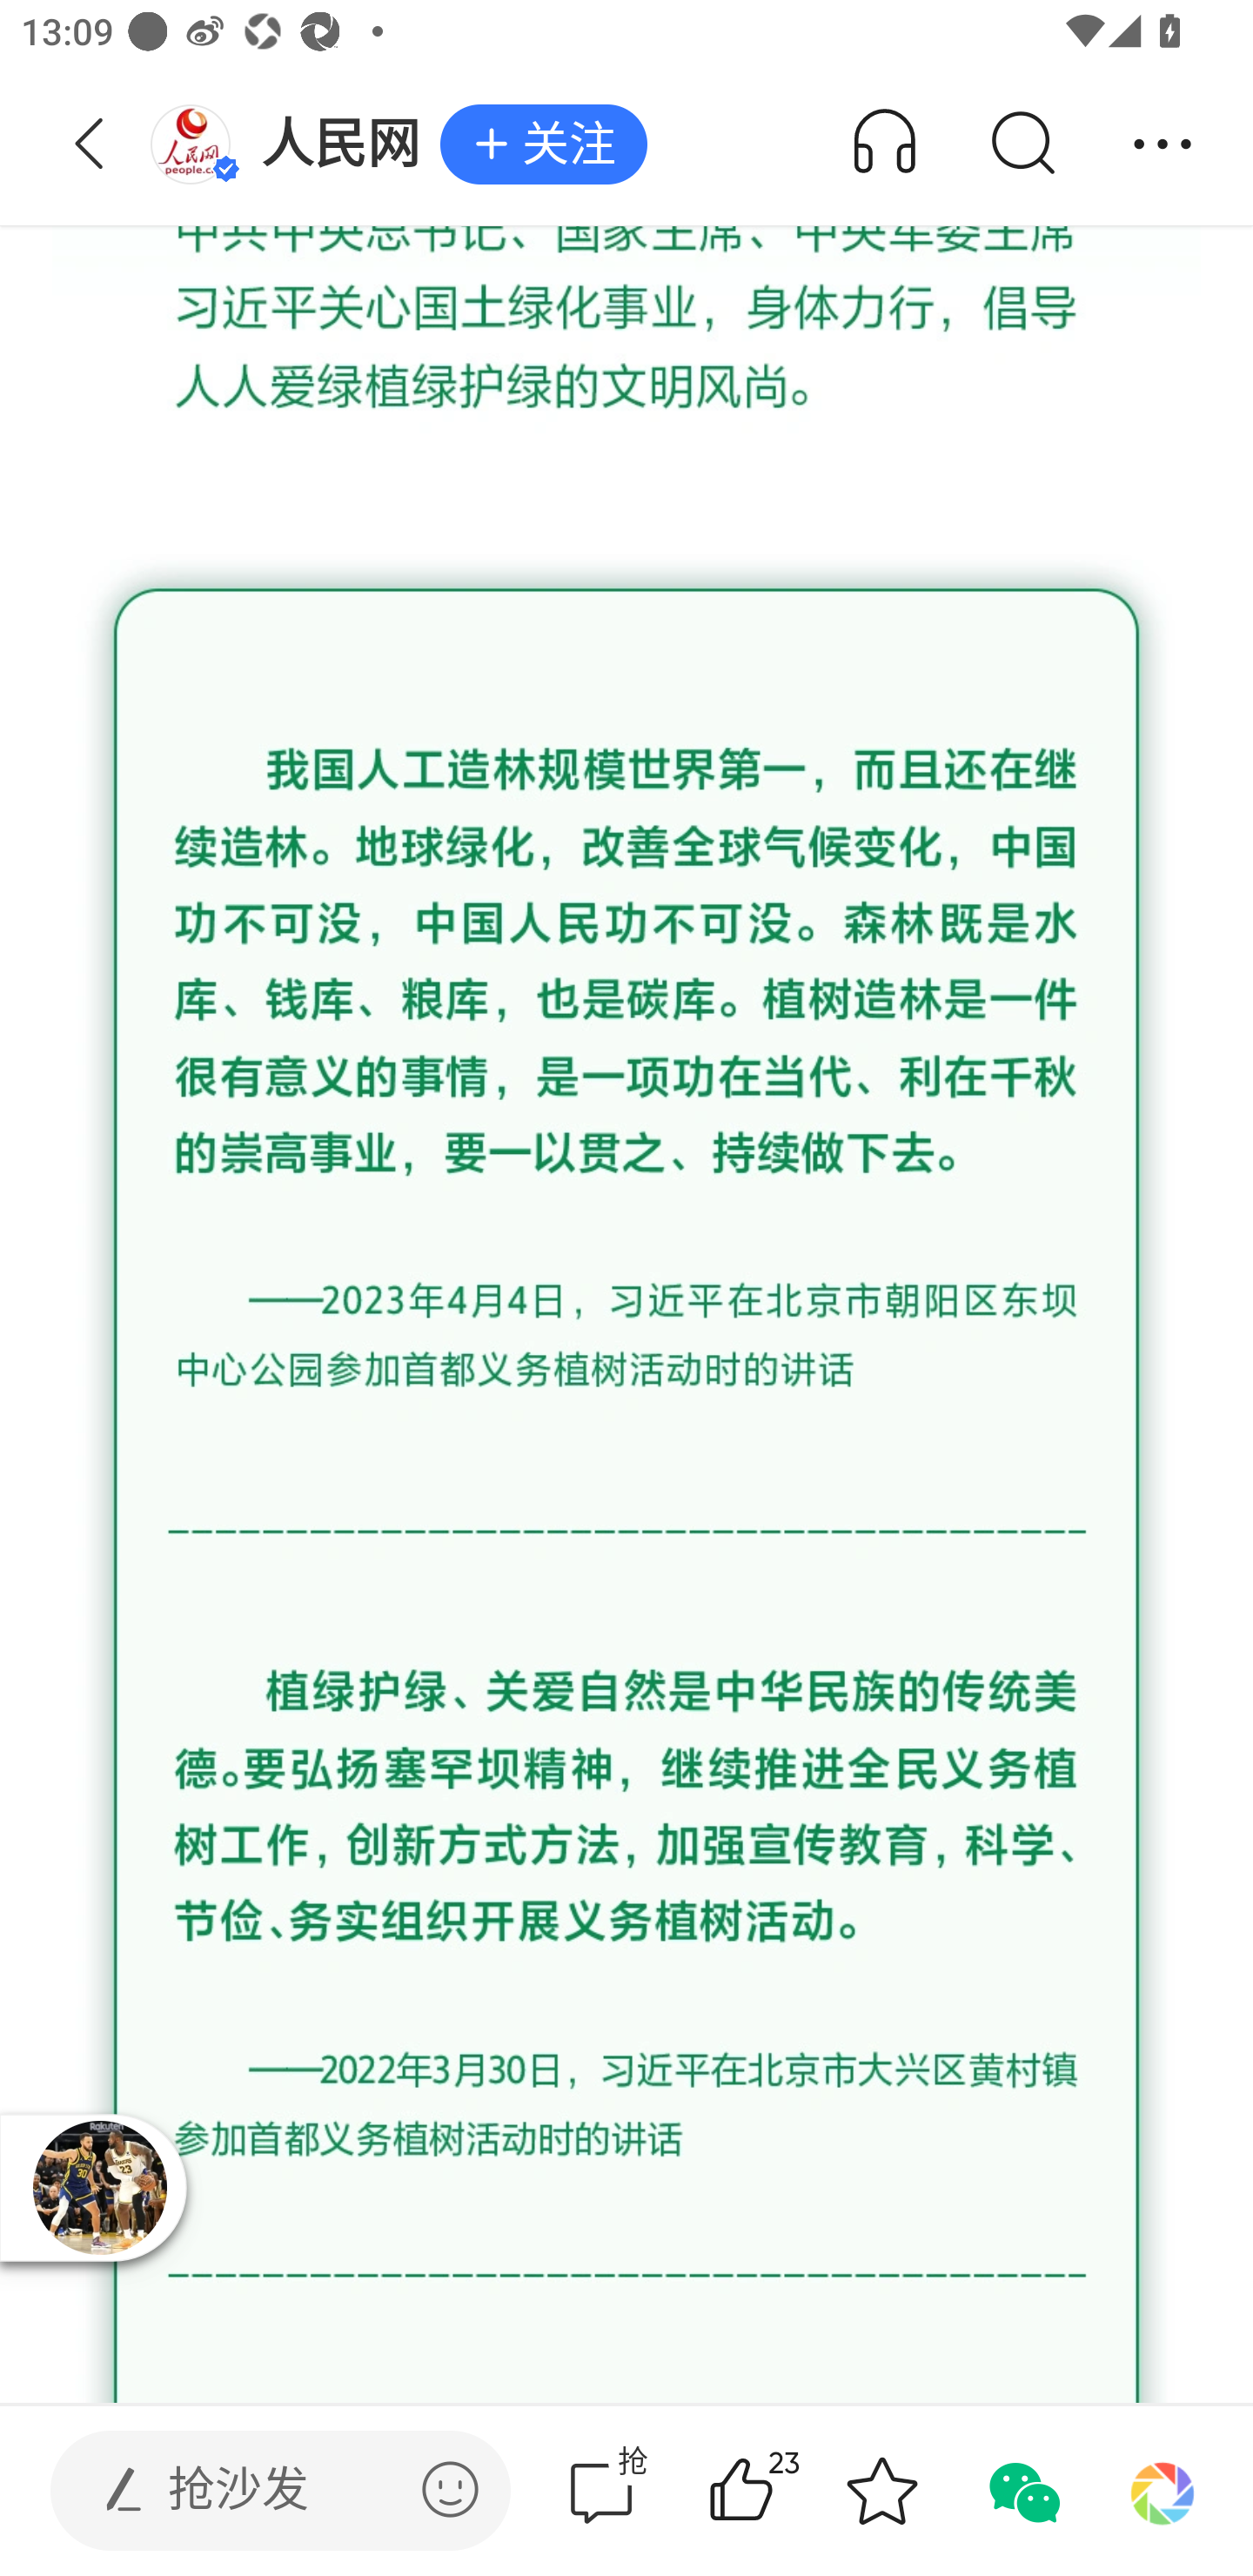 The width and height of the screenshot is (1253, 2576). Describe the element at coordinates (90, 144) in the screenshot. I see ` 返回` at that location.